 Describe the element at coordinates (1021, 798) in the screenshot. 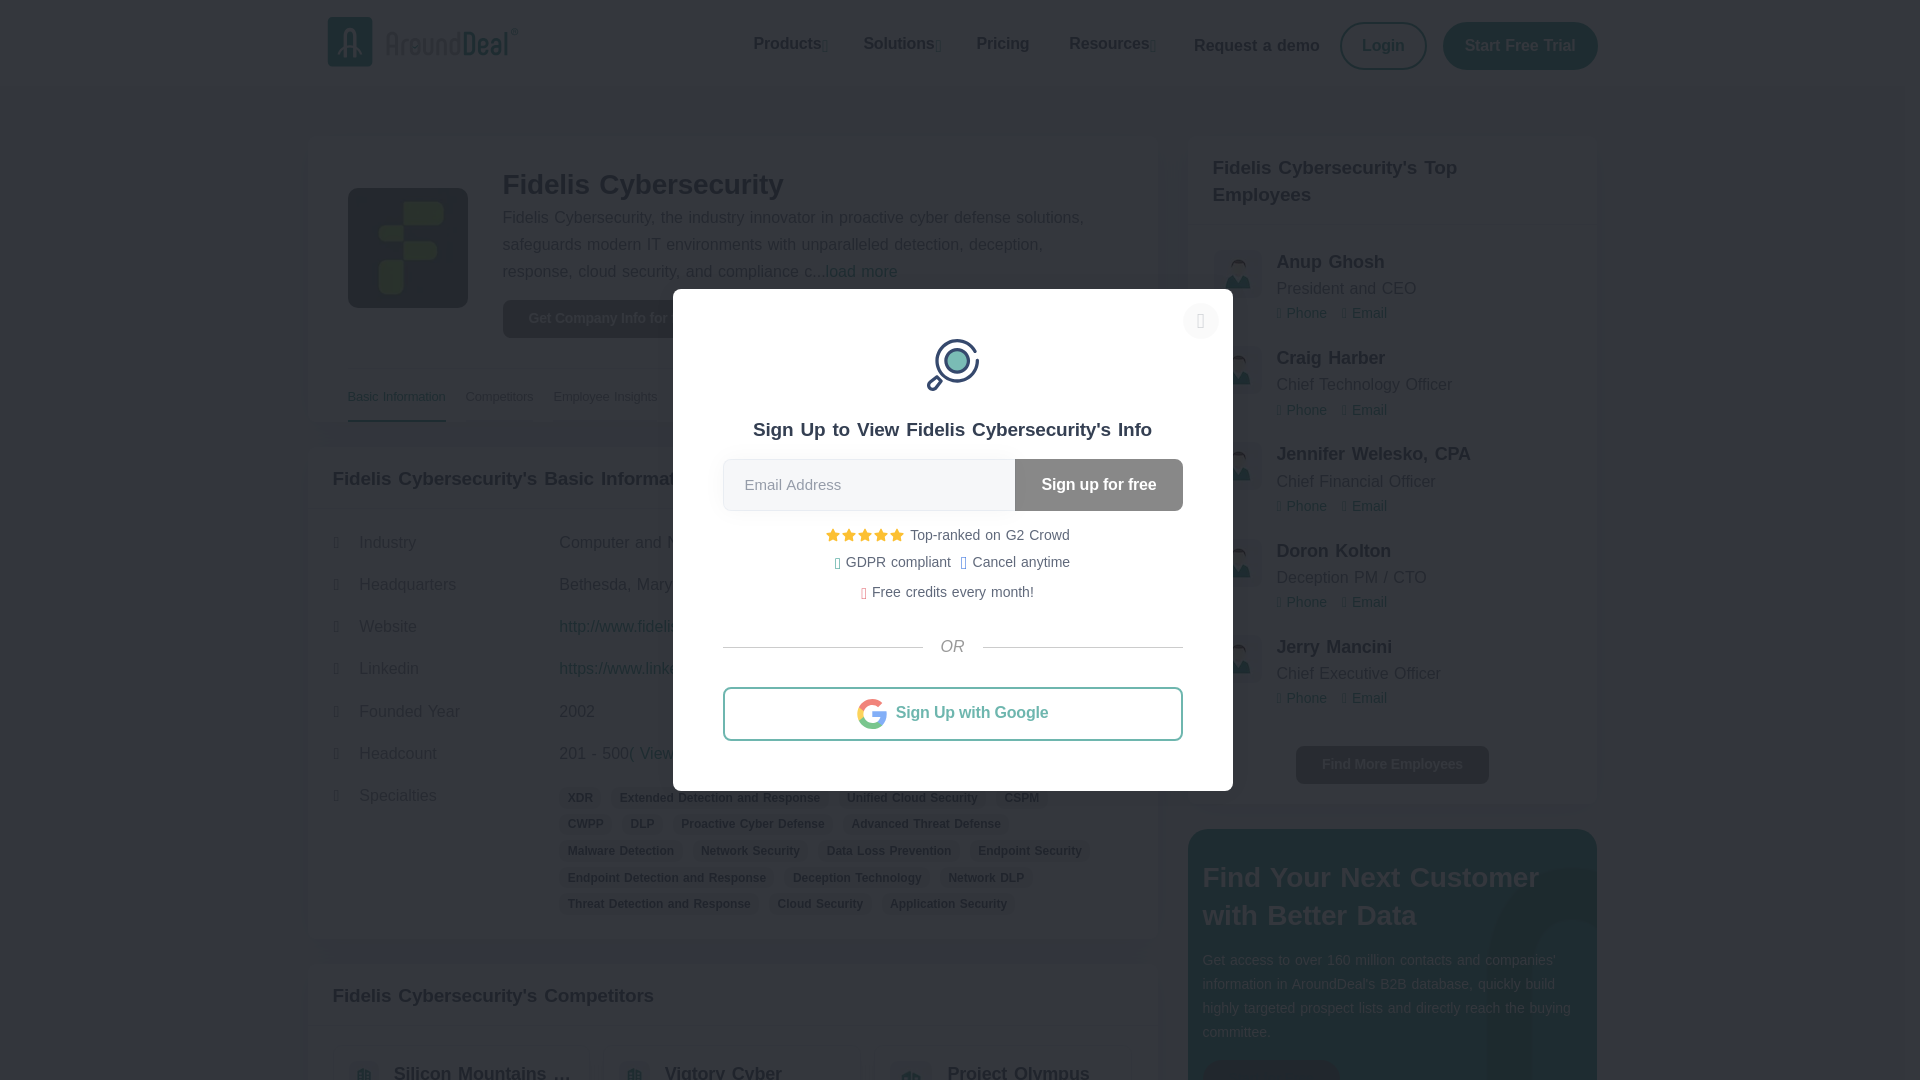

I see `CSPM` at that location.